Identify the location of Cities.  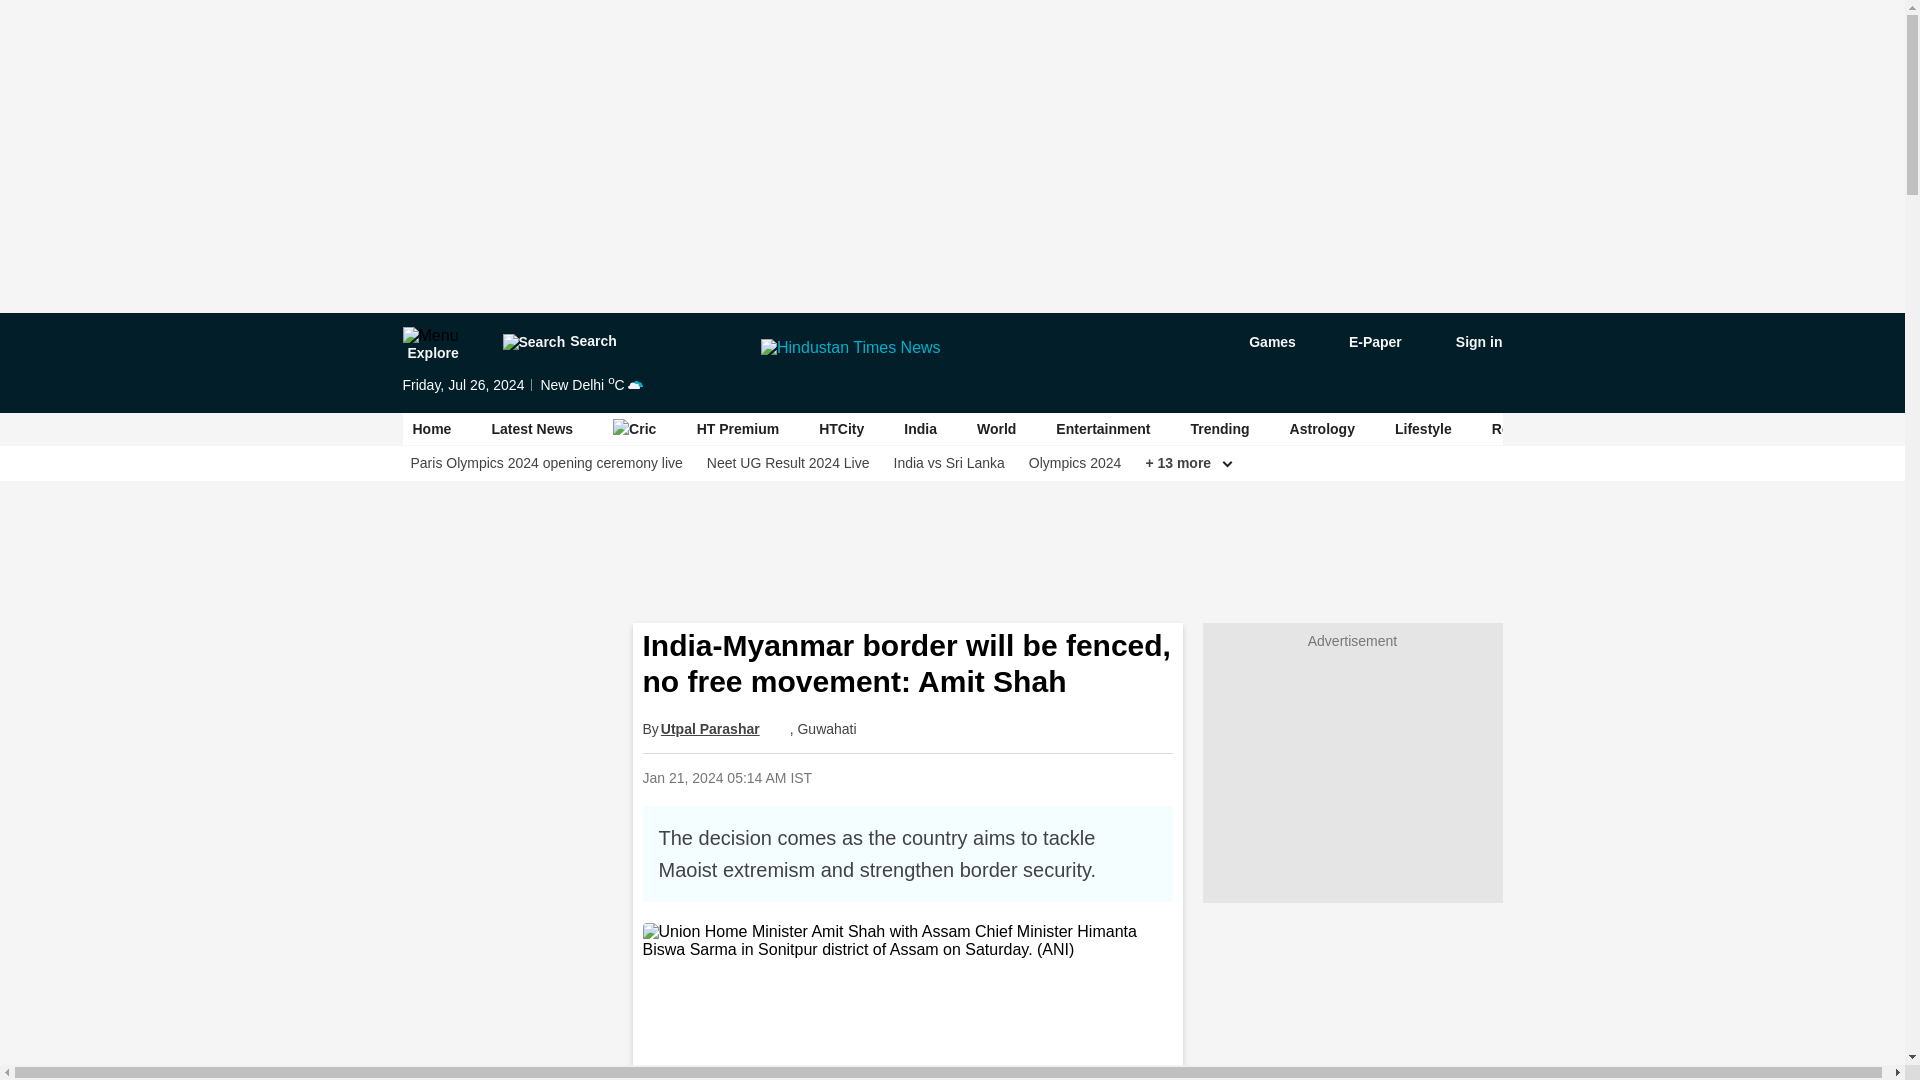
(1733, 429).